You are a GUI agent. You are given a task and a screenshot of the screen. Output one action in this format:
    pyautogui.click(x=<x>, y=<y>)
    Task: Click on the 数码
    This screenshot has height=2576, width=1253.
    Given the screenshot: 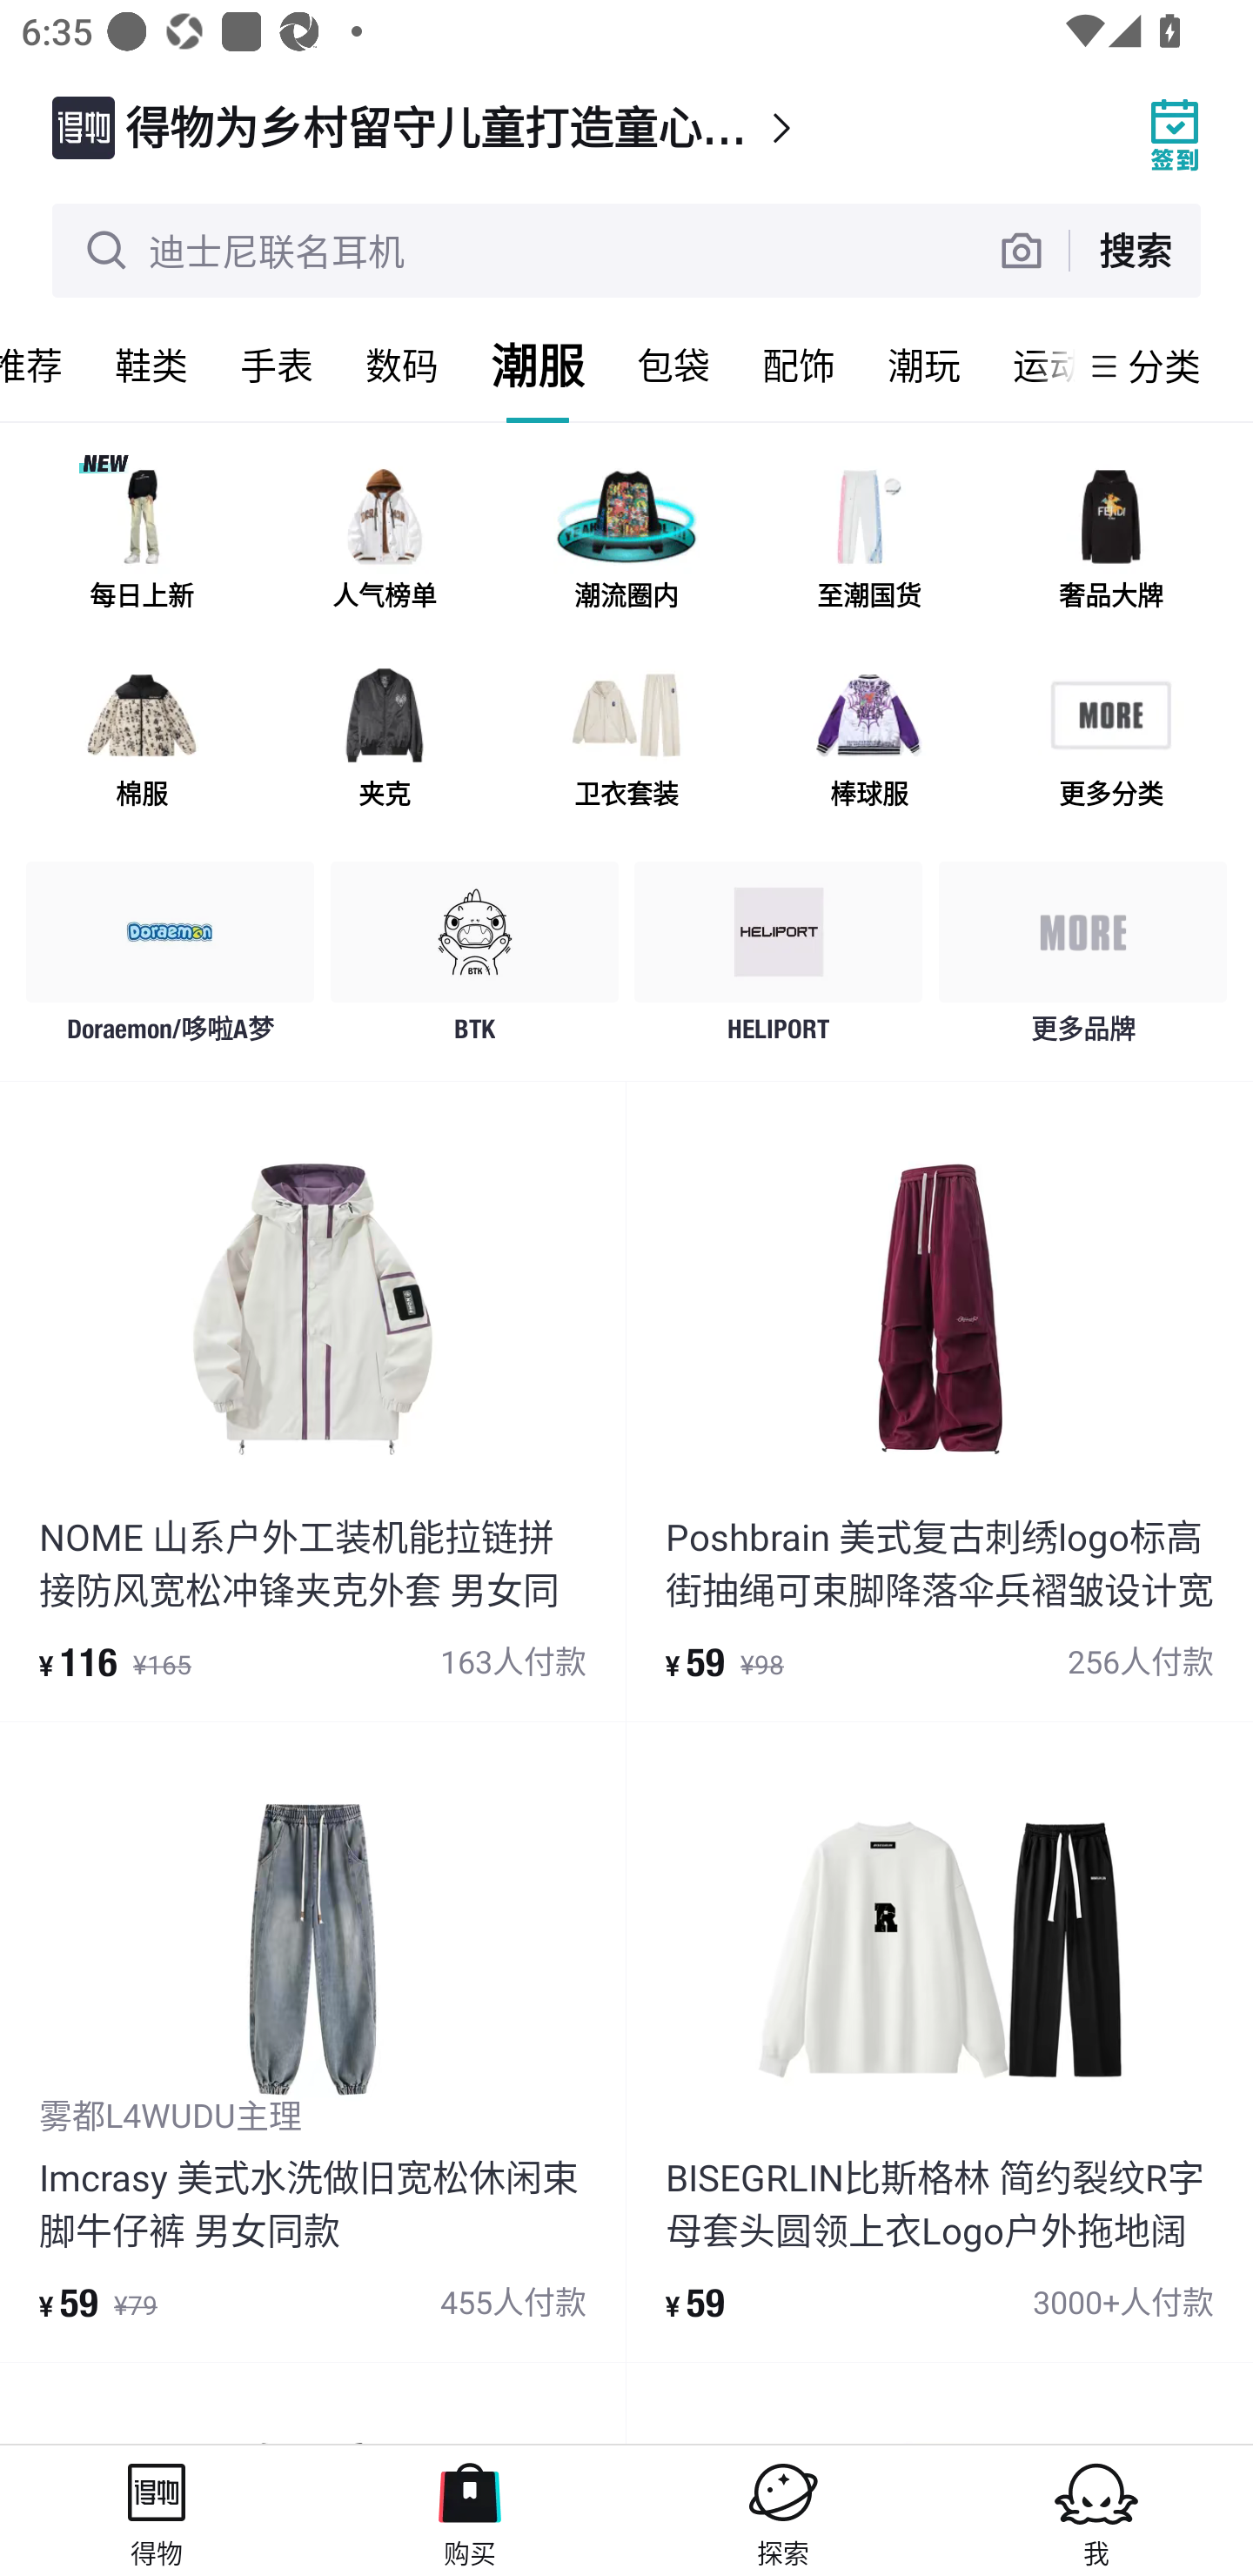 What is the action you would take?
    pyautogui.click(x=402, y=366)
    